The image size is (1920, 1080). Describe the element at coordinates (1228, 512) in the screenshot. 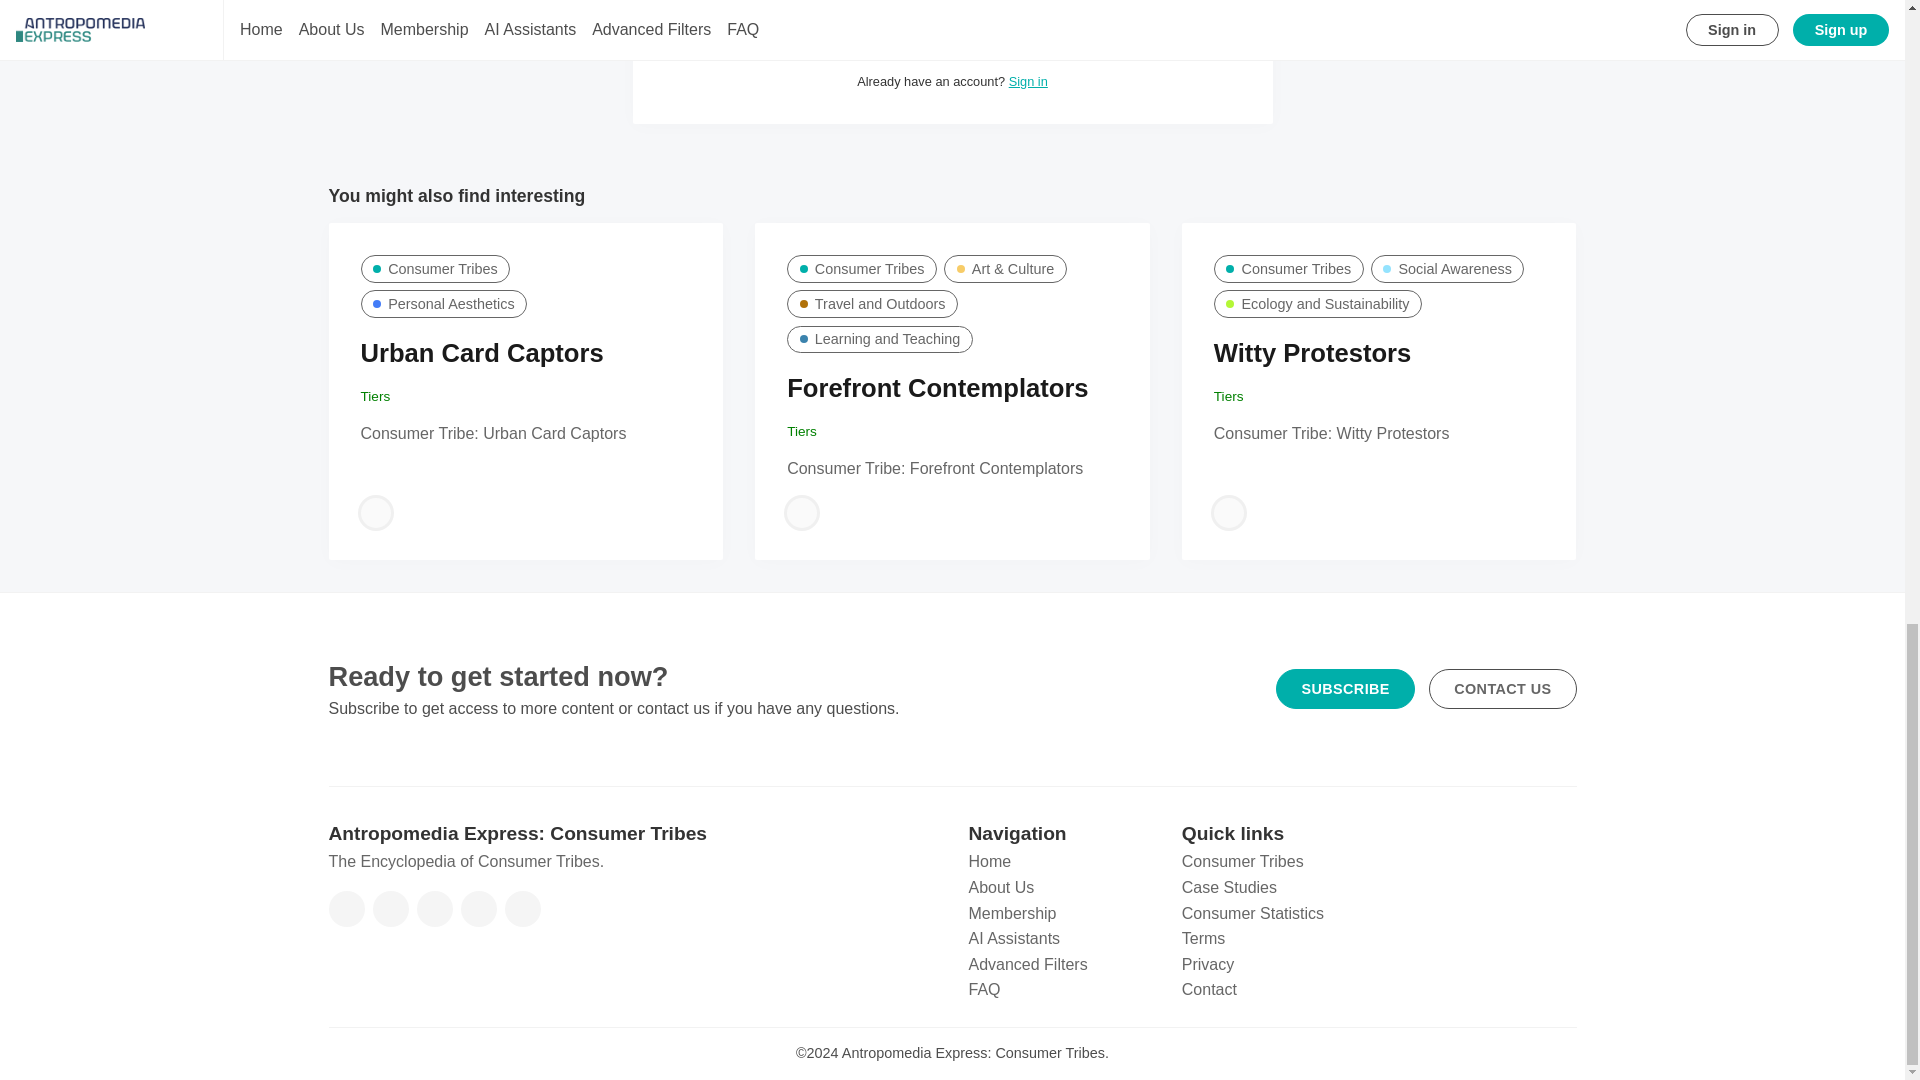

I see `Digital Anthropology Bot` at that location.